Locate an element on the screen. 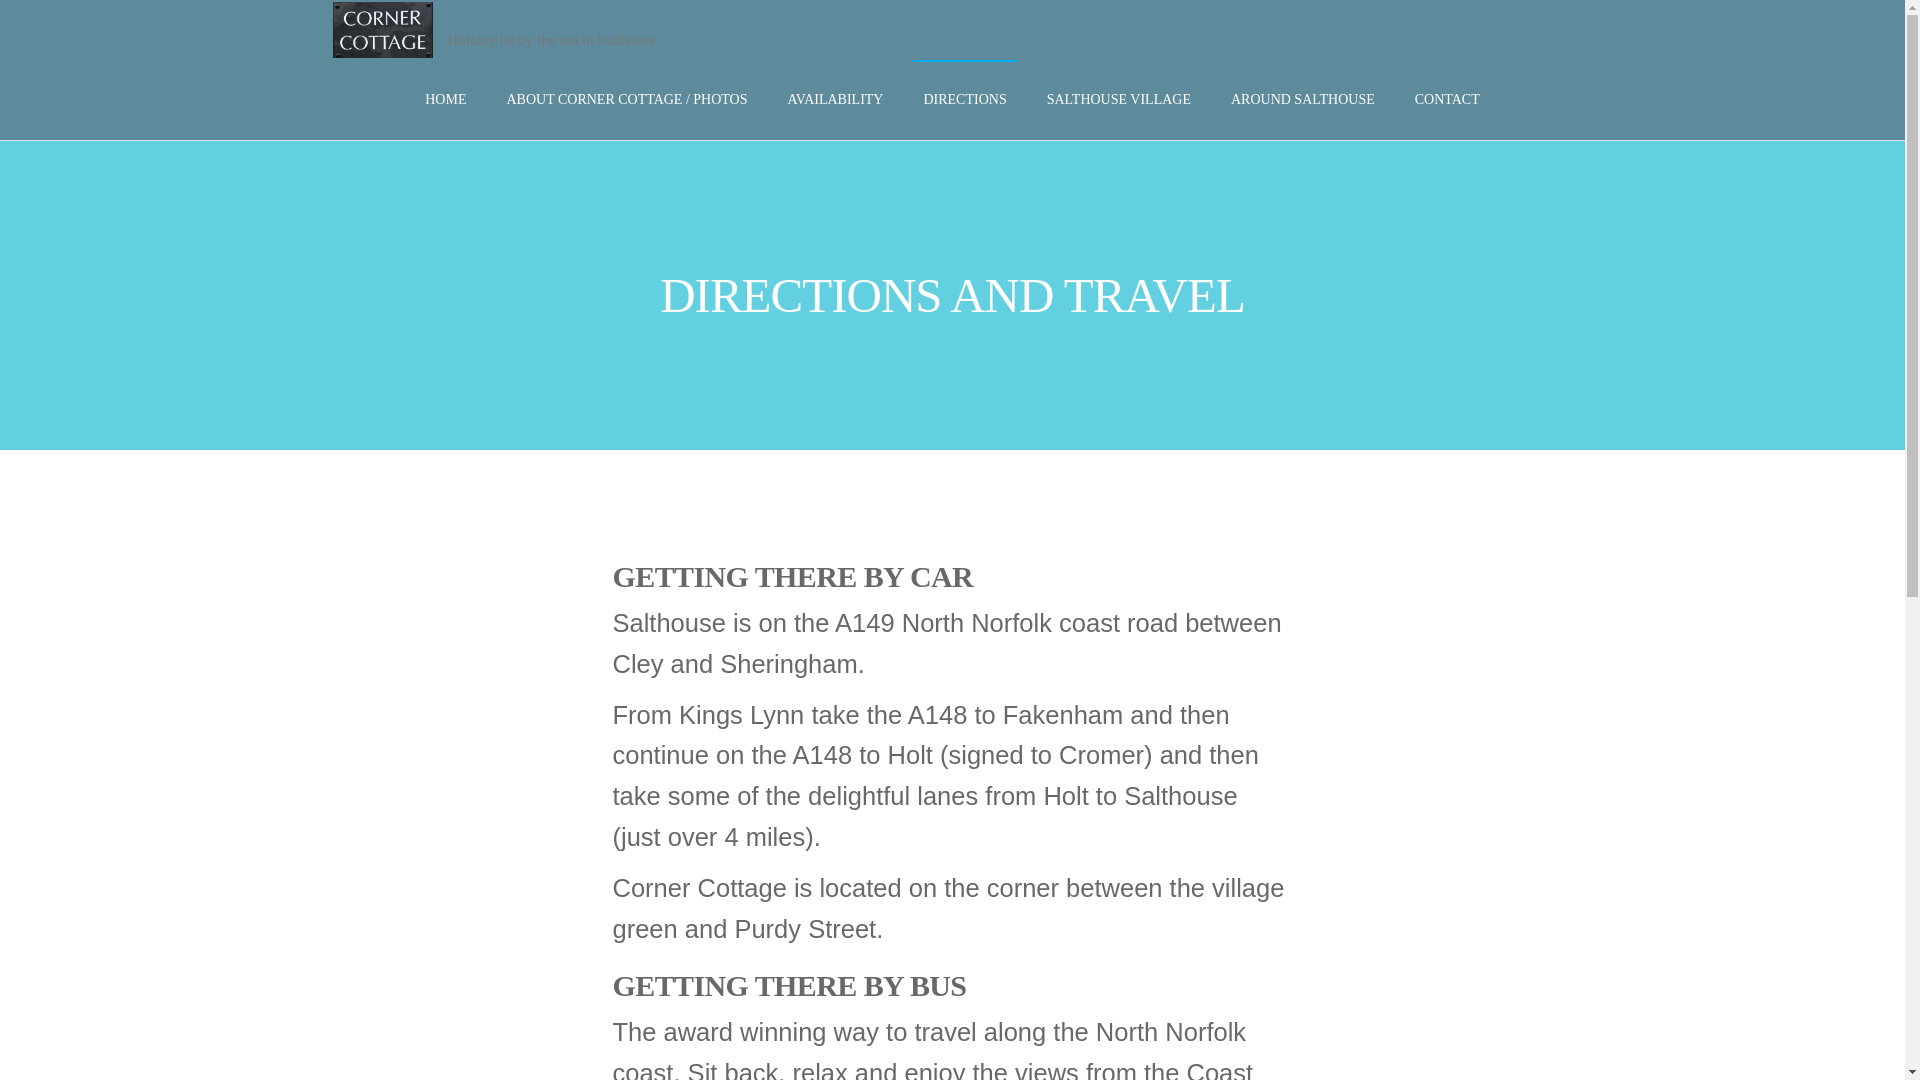 This screenshot has width=1920, height=1080. Salthouse Village is located at coordinates (1118, 100).